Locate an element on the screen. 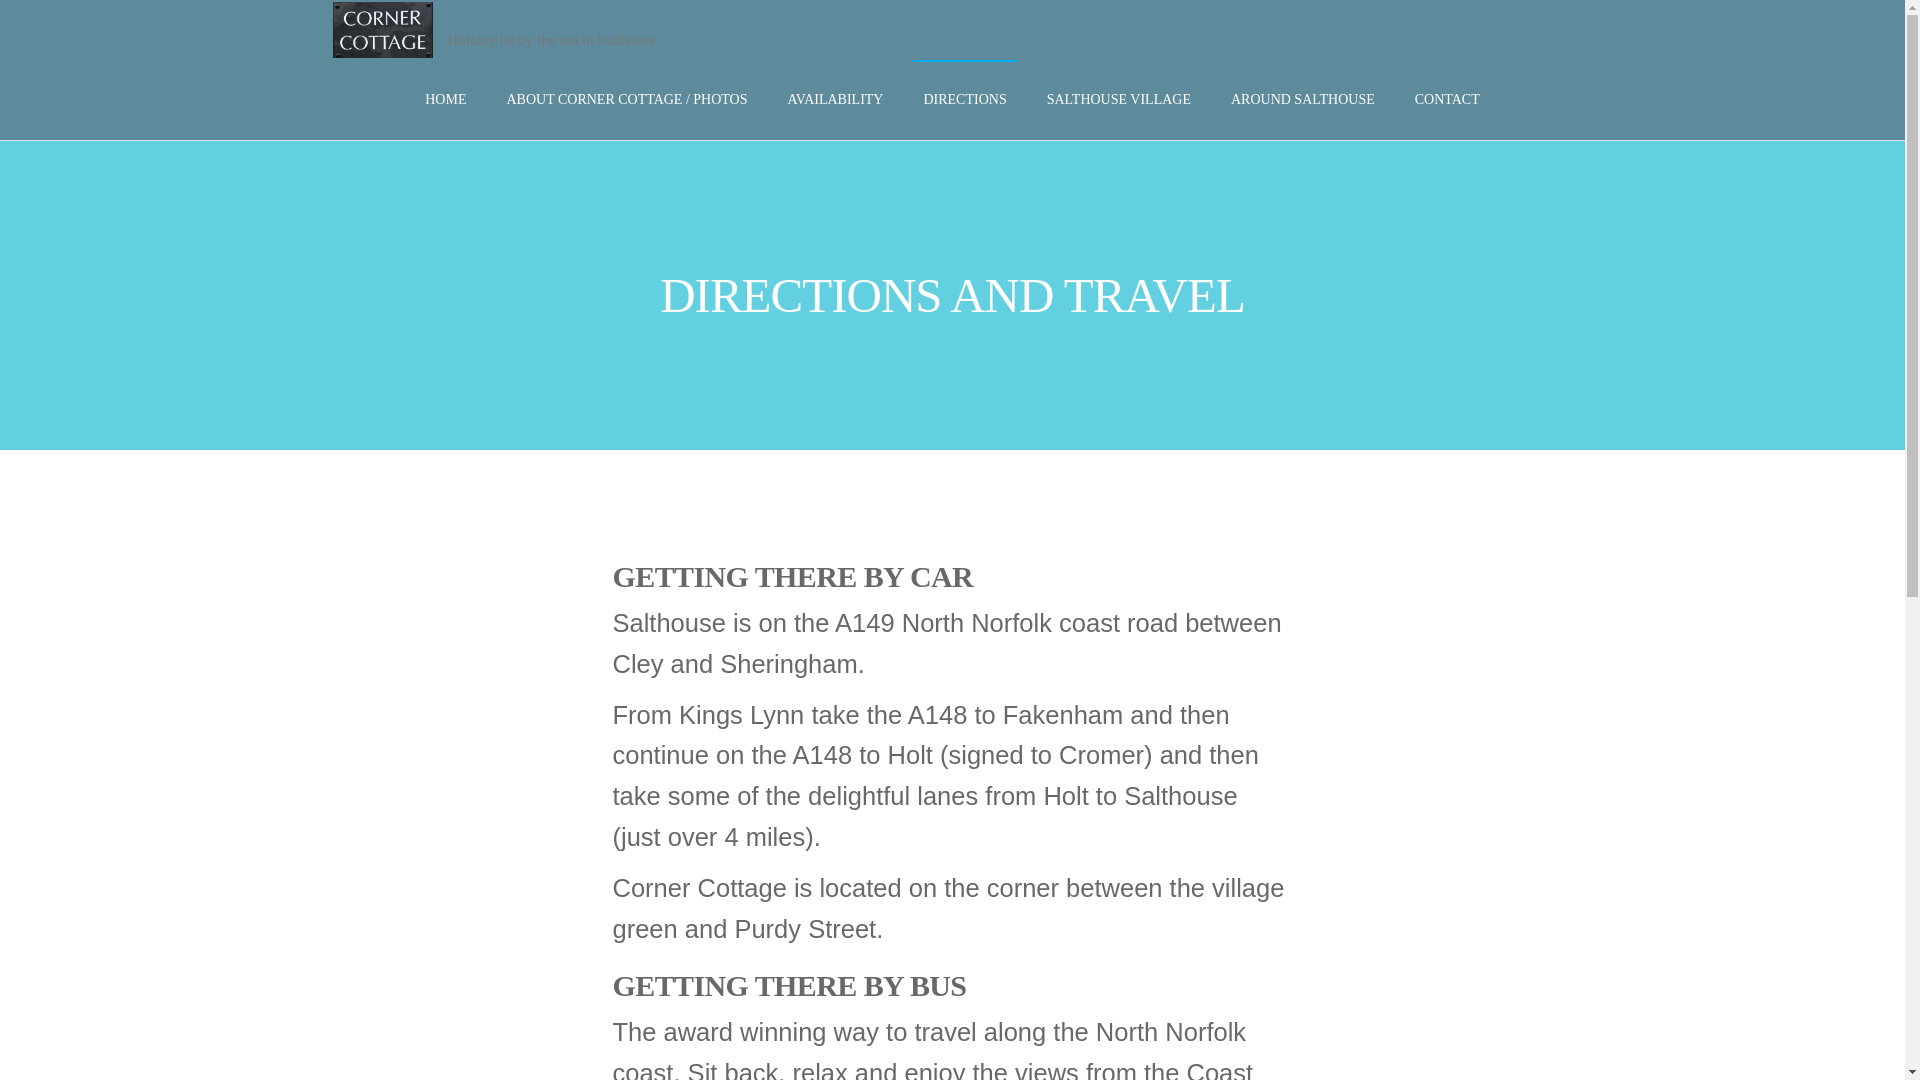 This screenshot has width=1920, height=1080. Salthouse Village is located at coordinates (1118, 100).